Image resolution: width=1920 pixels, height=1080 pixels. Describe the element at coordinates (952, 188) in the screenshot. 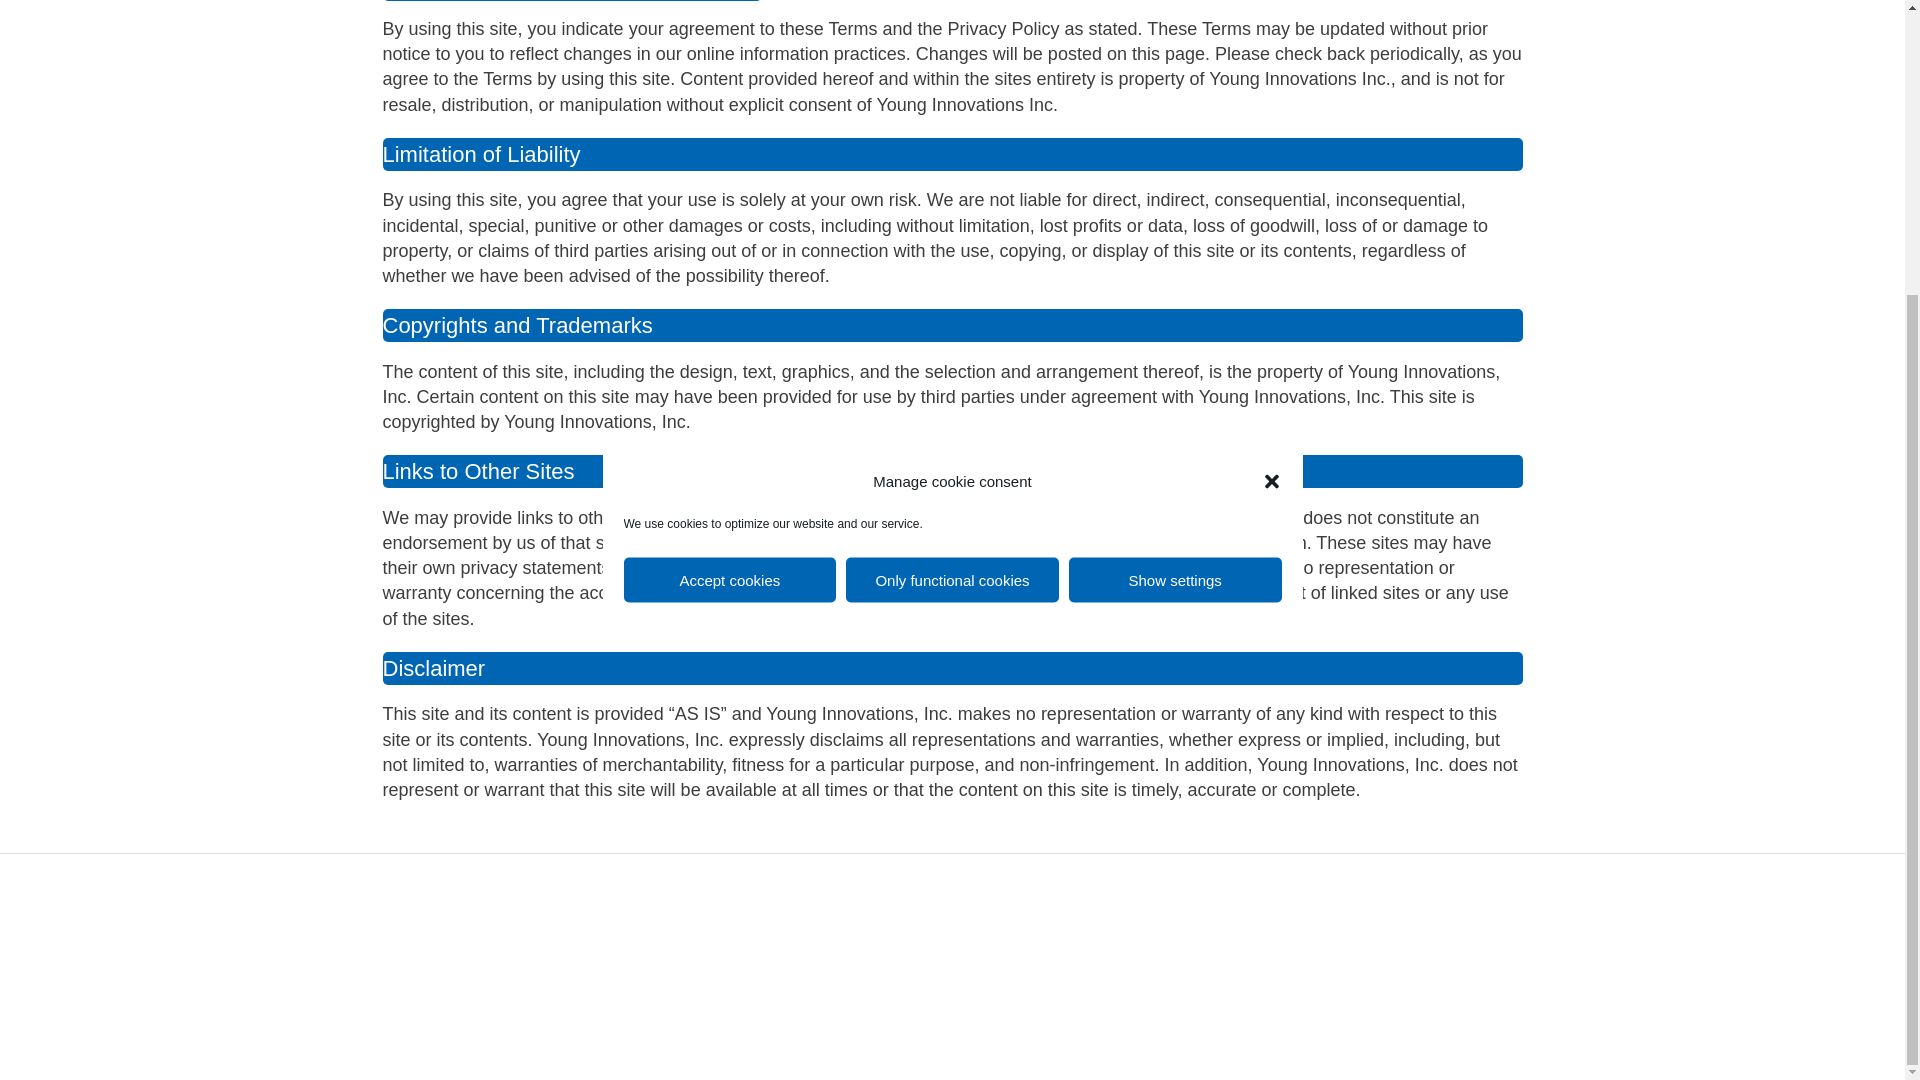

I see `Only functional cookies` at that location.